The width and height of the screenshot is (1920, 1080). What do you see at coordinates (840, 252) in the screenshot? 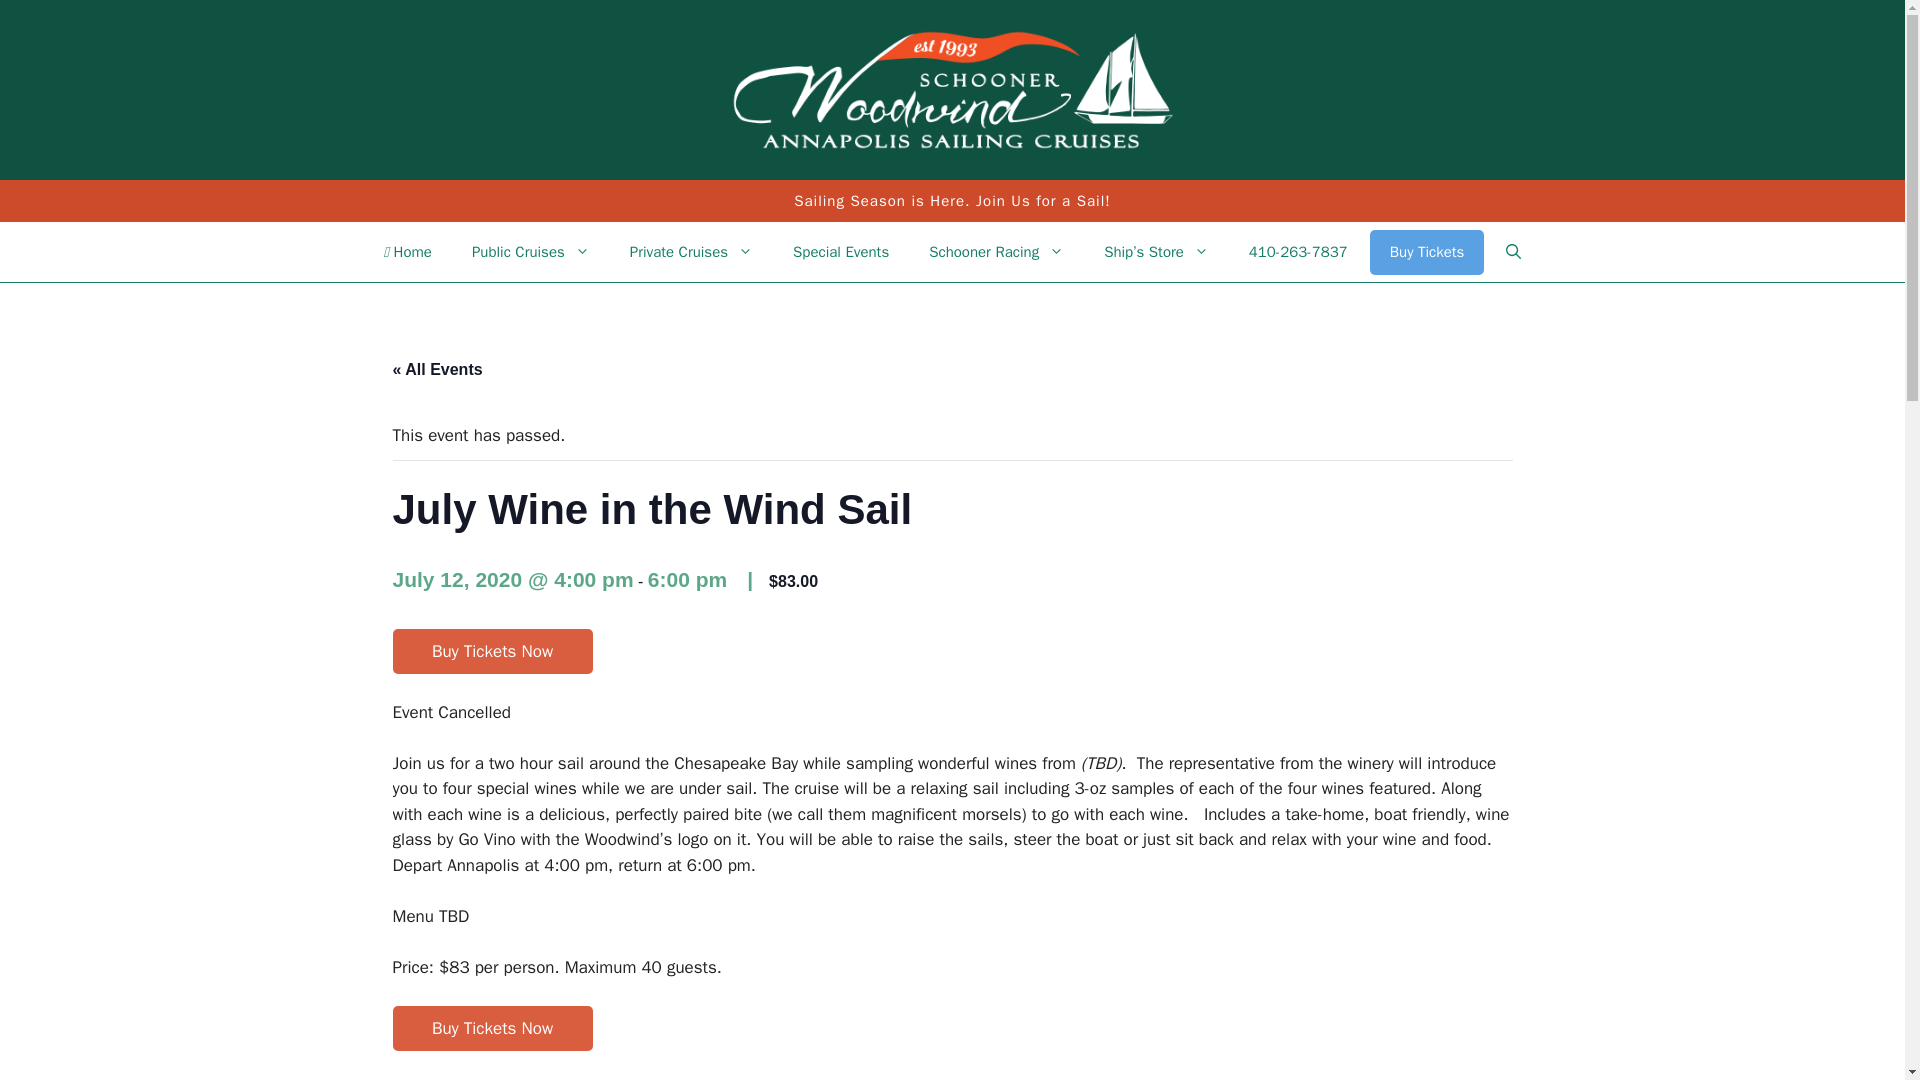
I see `Special Events` at bounding box center [840, 252].